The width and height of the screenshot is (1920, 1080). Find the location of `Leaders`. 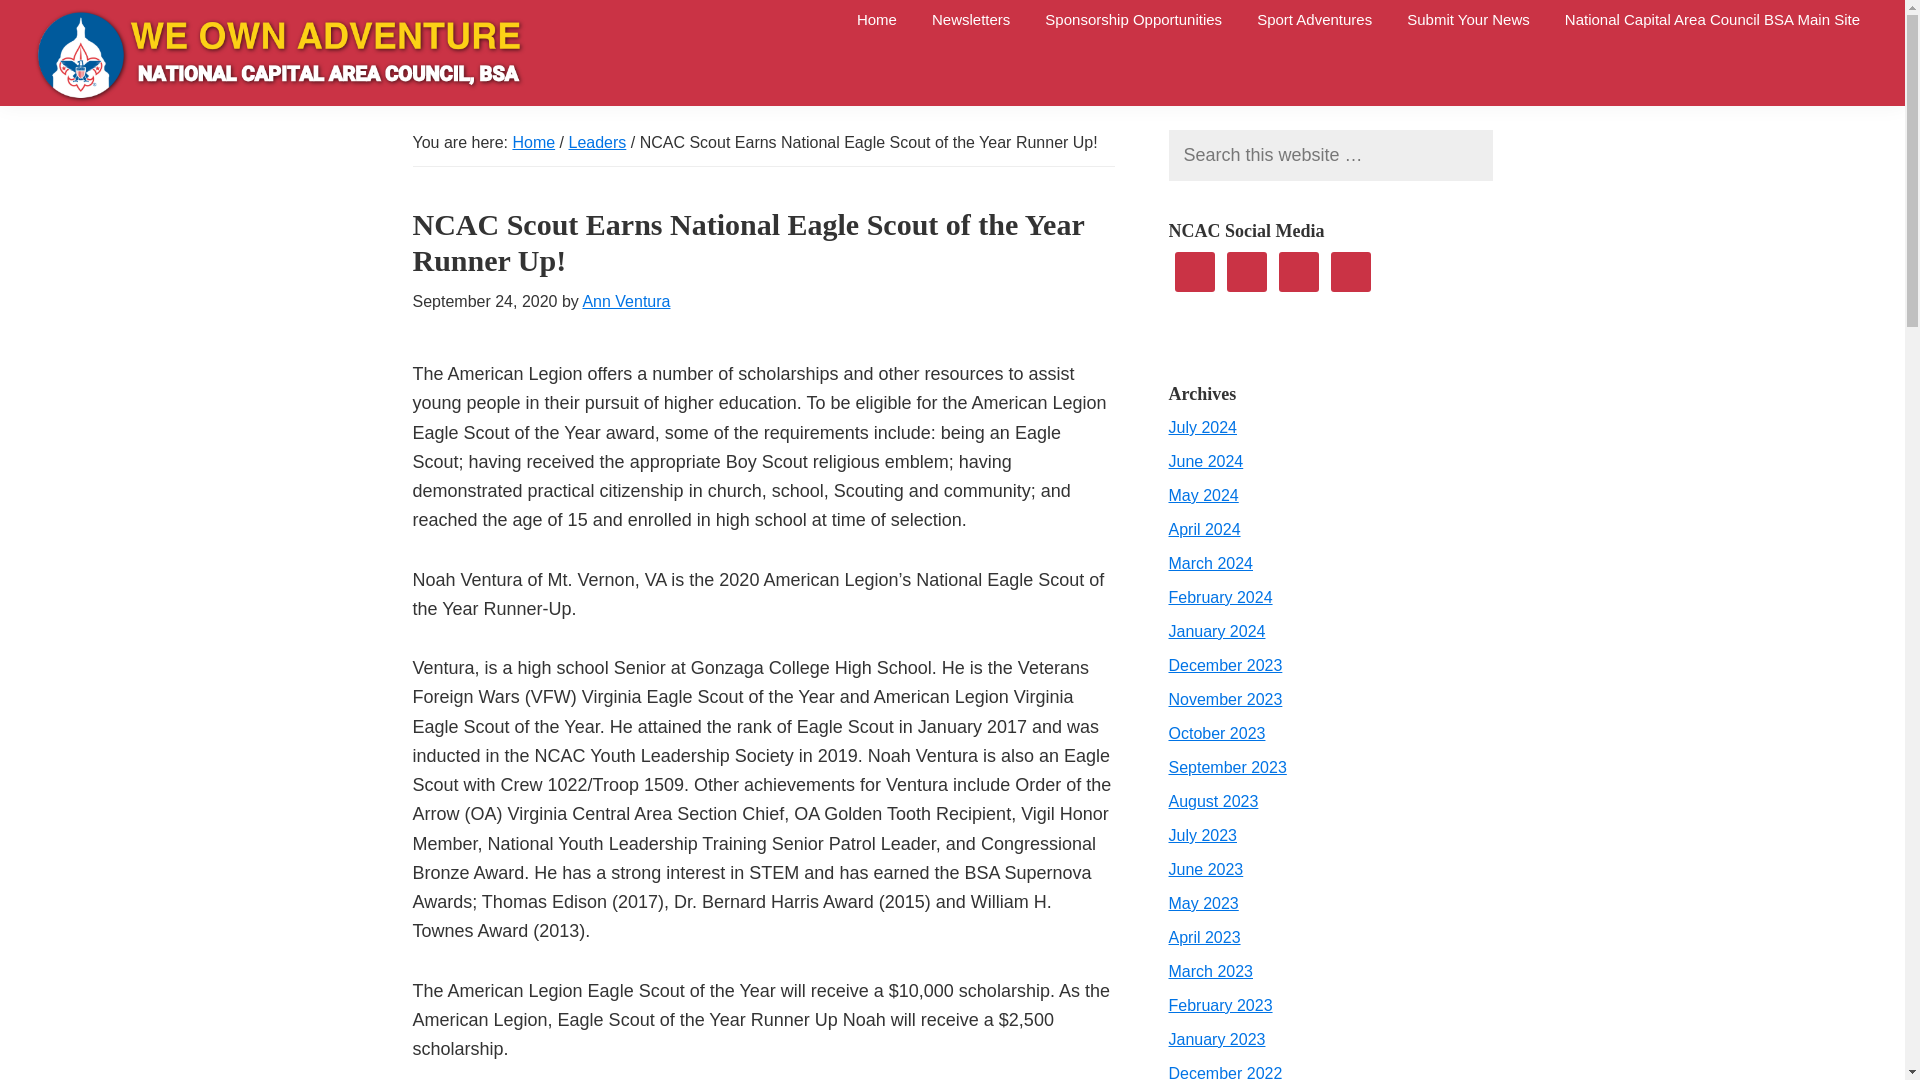

Leaders is located at coordinates (596, 142).